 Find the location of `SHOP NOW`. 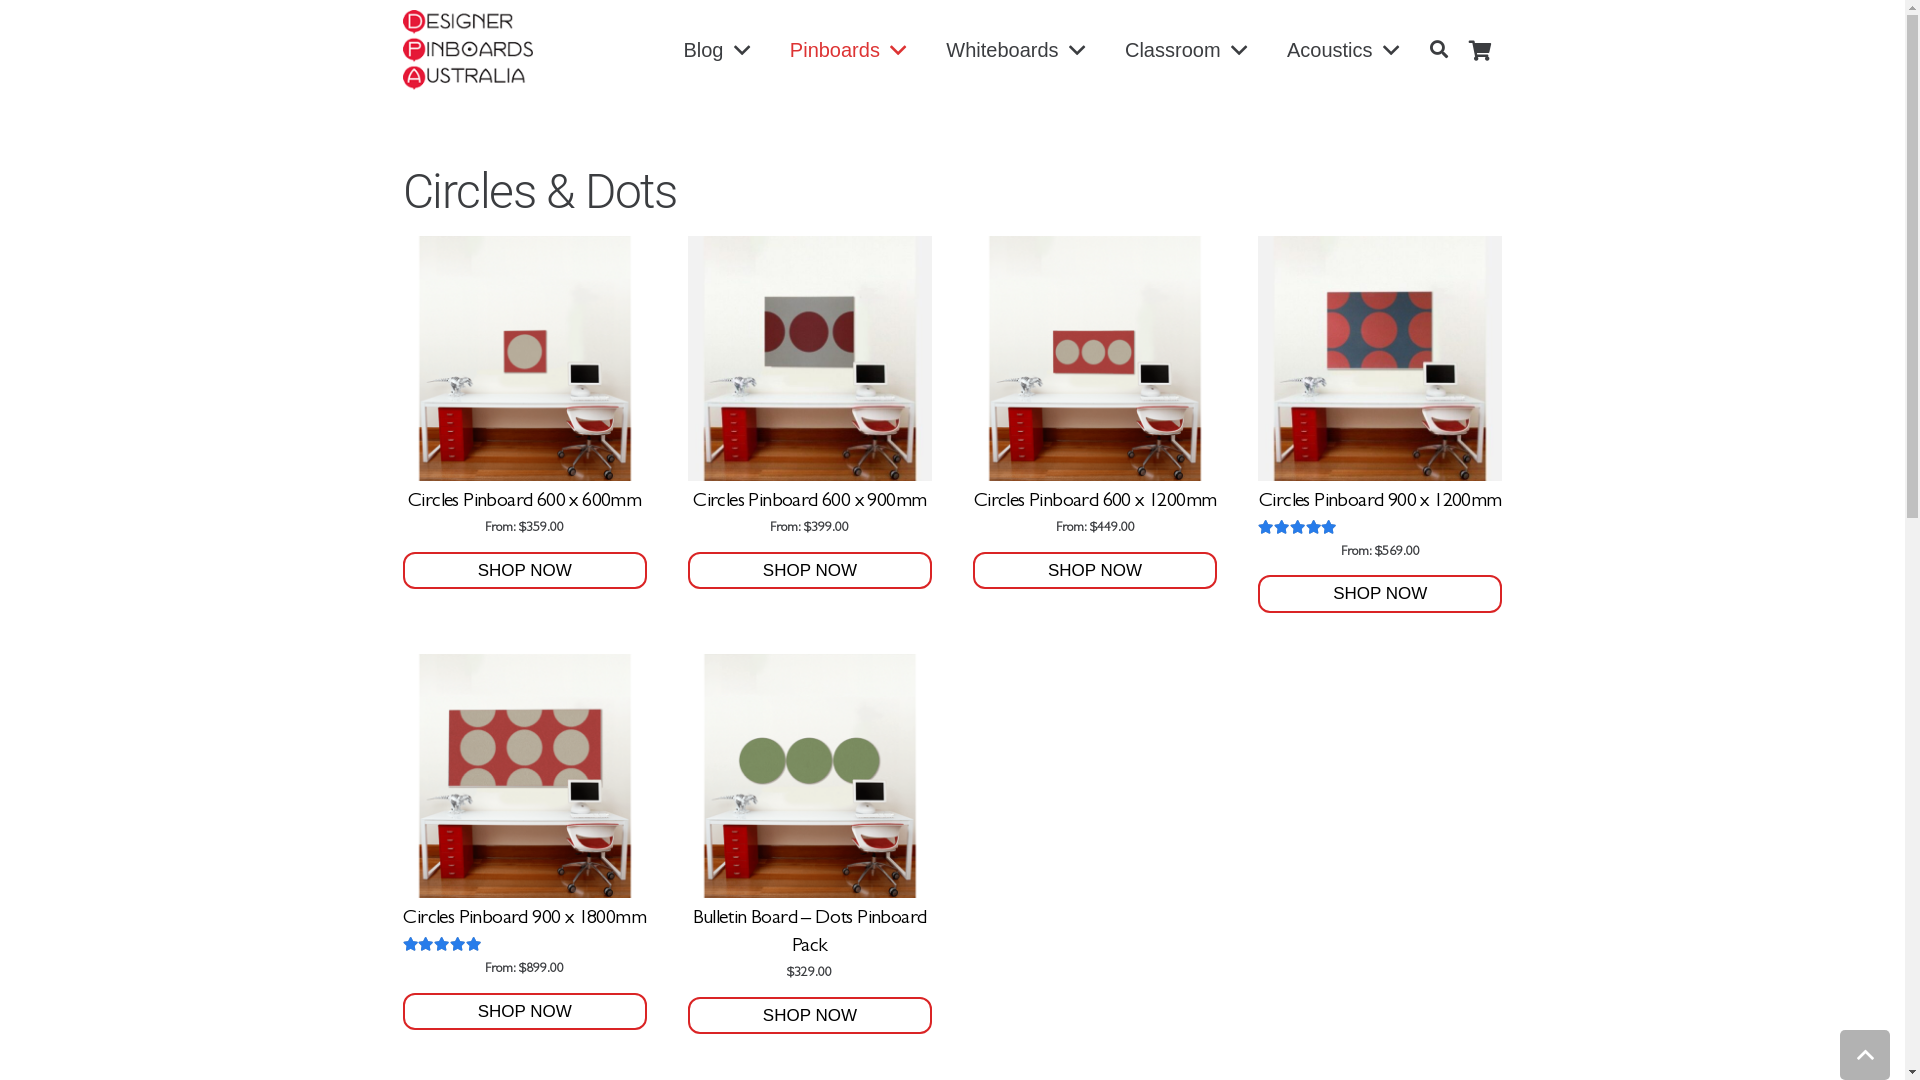

SHOP NOW is located at coordinates (524, 1012).